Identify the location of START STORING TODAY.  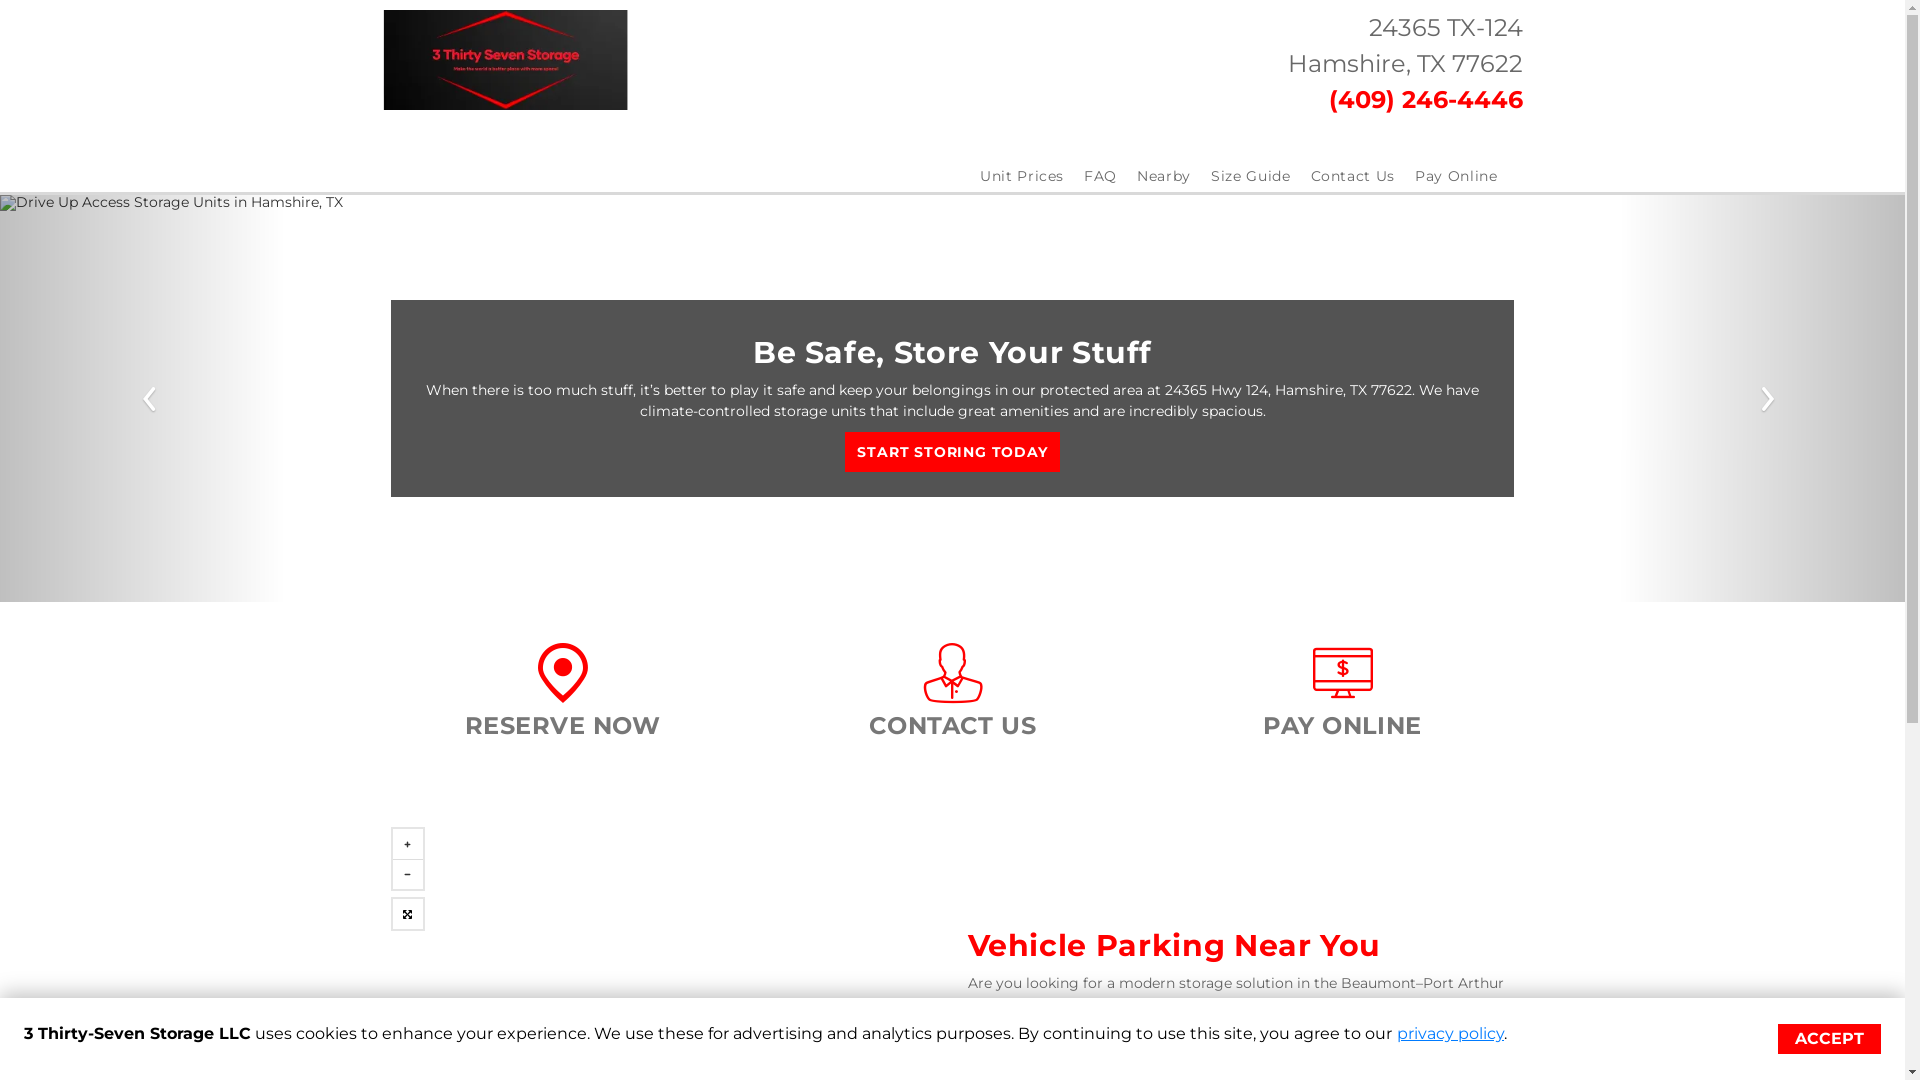
(952, 452).